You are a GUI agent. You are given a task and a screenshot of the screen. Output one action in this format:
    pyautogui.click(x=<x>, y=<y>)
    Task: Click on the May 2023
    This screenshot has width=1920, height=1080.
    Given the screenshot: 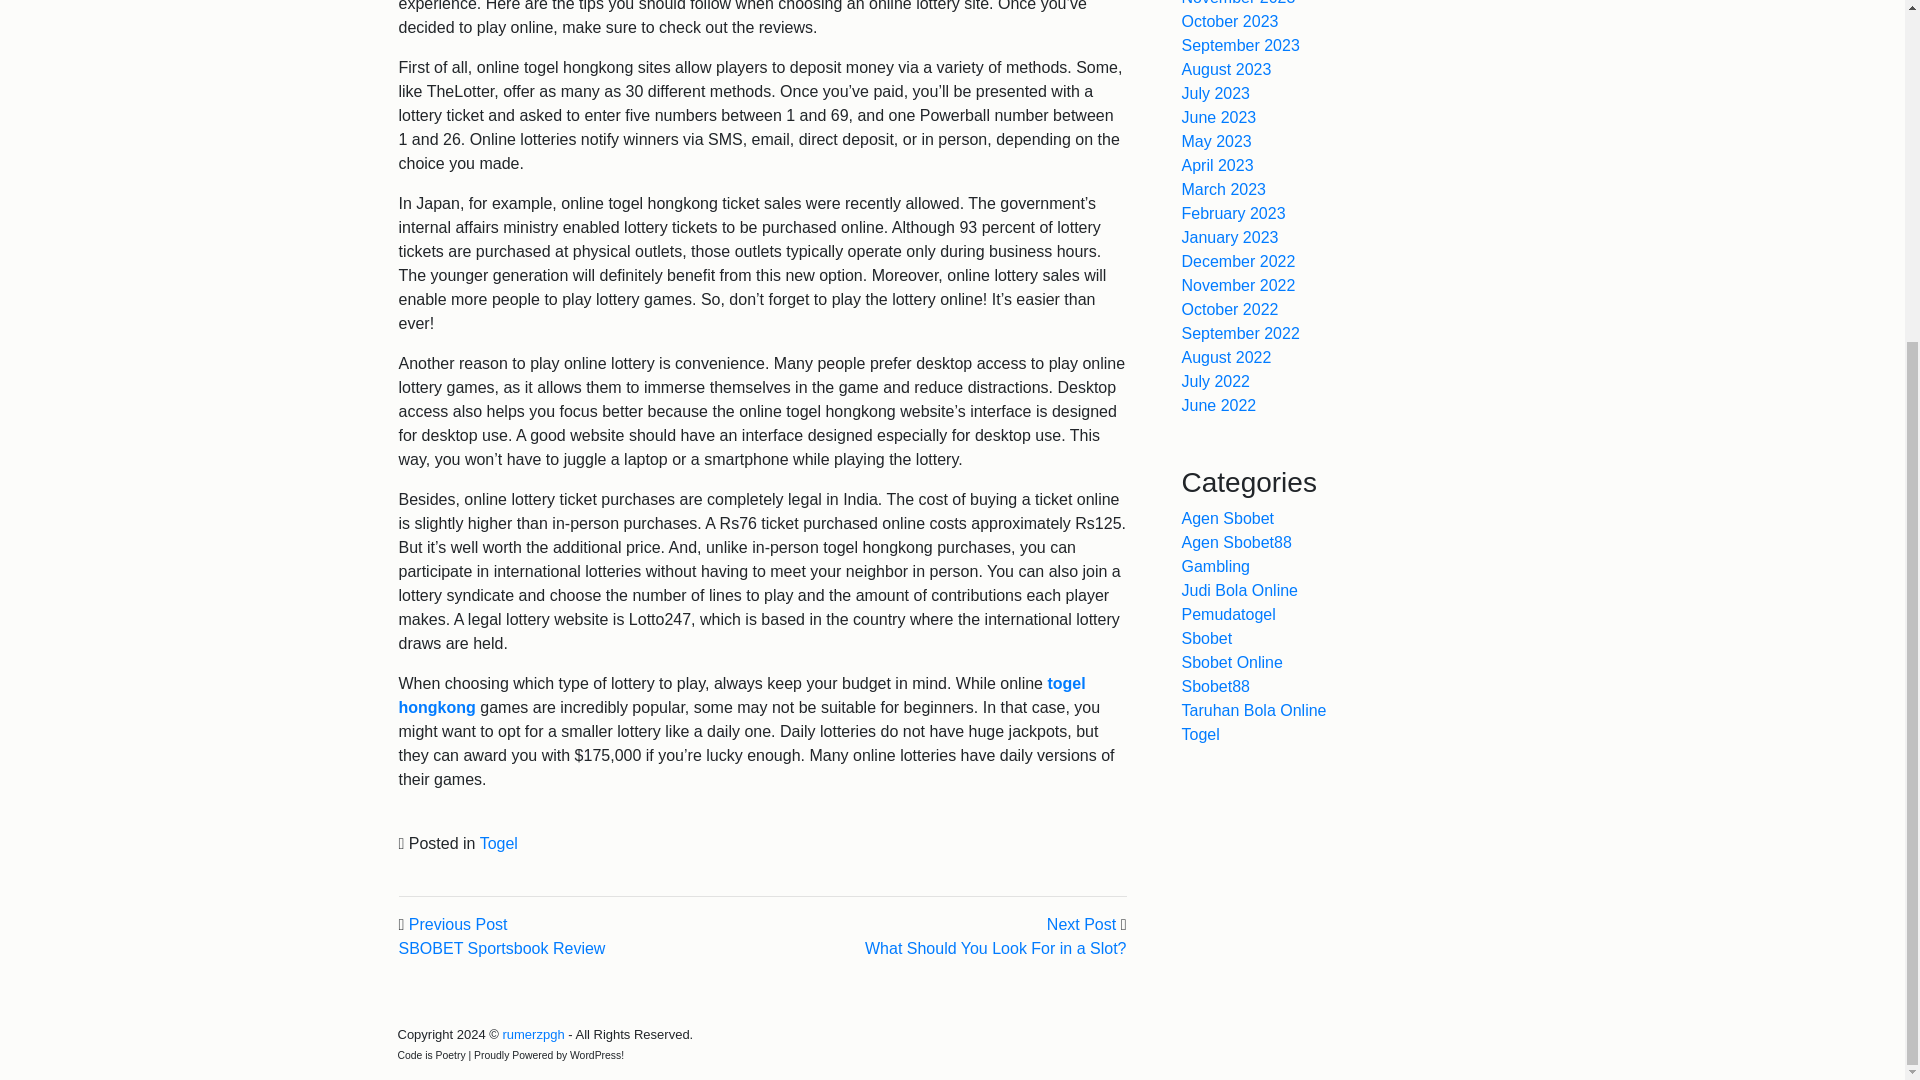 What is the action you would take?
    pyautogui.click(x=1216, y=141)
    